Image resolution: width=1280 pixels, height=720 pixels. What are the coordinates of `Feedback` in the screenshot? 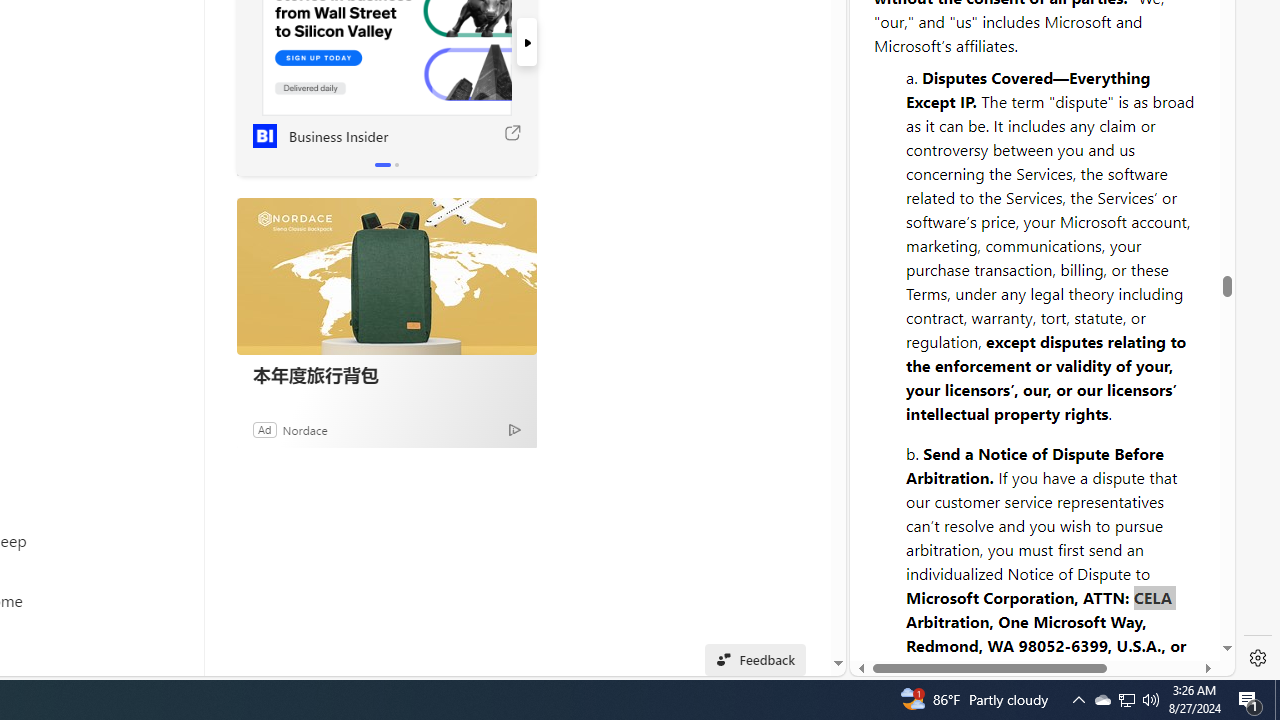 It's located at (1155, 602).